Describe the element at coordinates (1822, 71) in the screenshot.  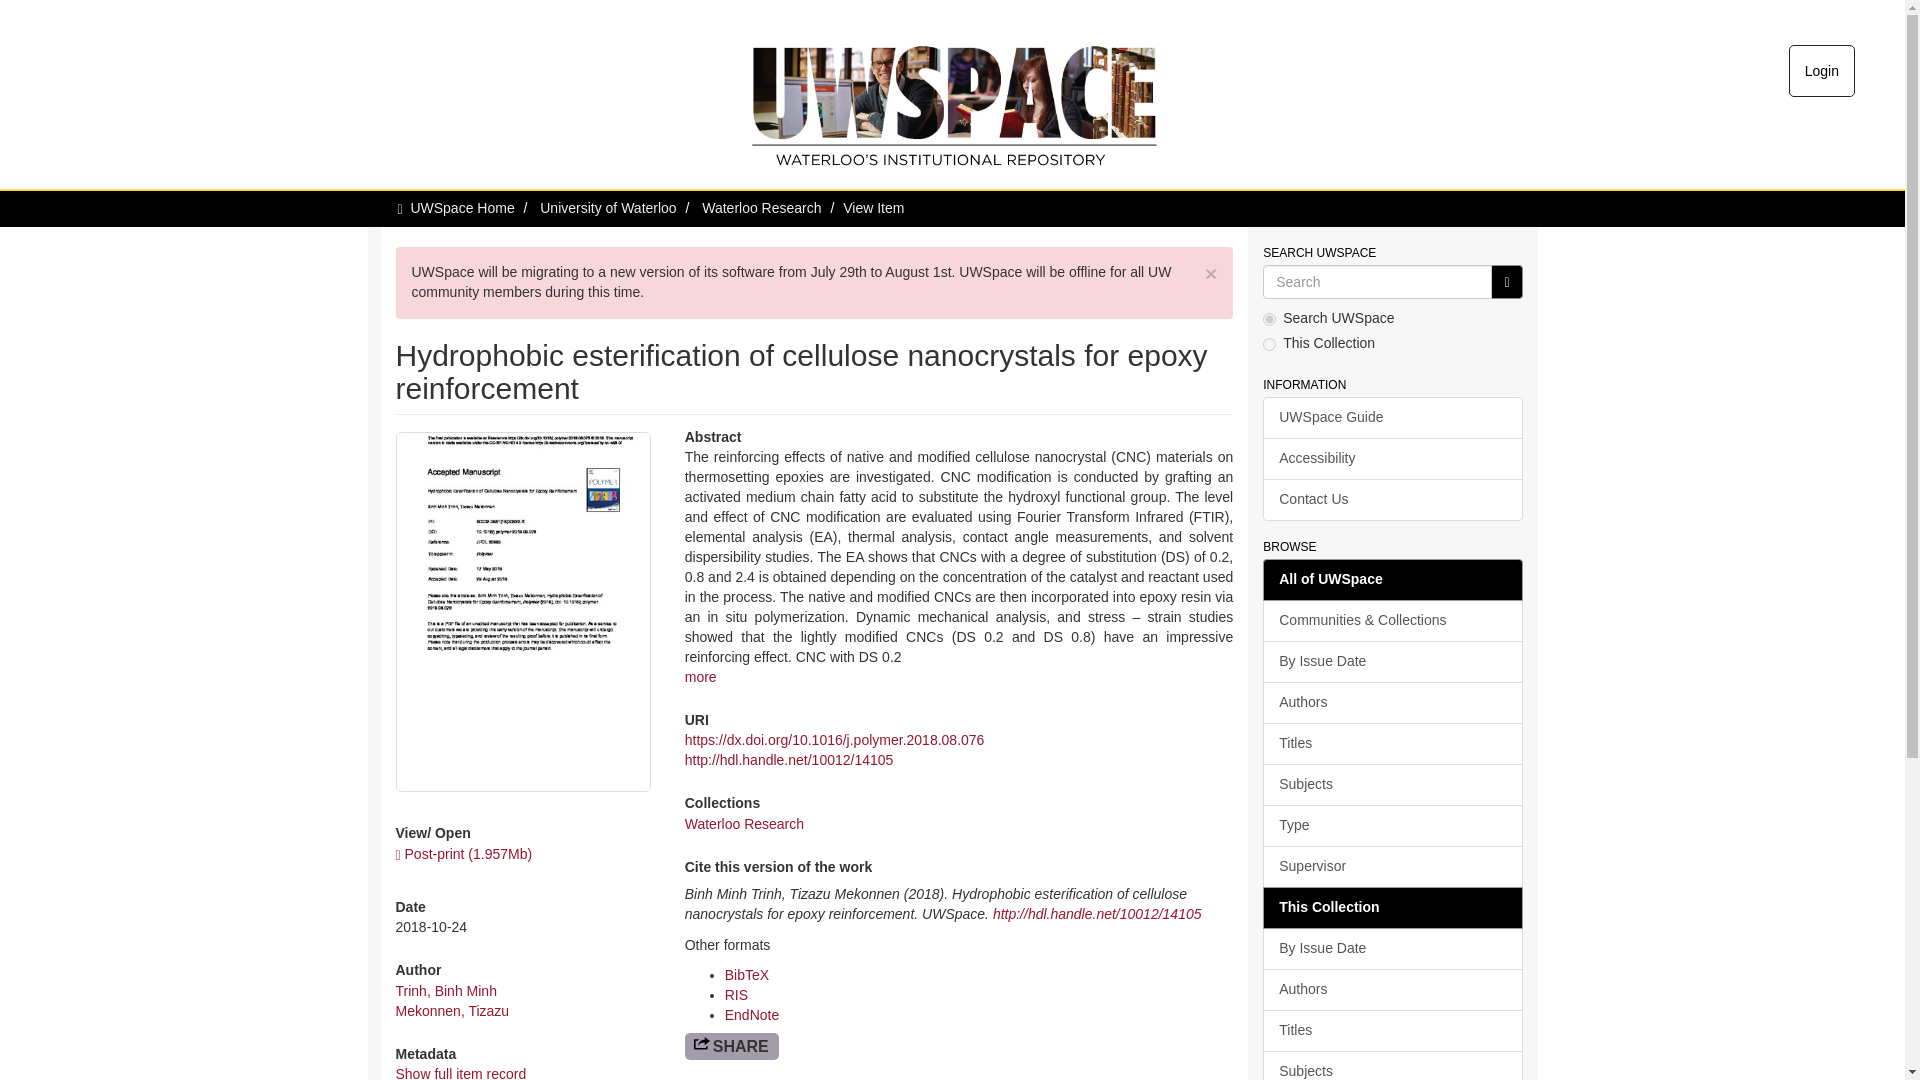
I see `Login` at that location.